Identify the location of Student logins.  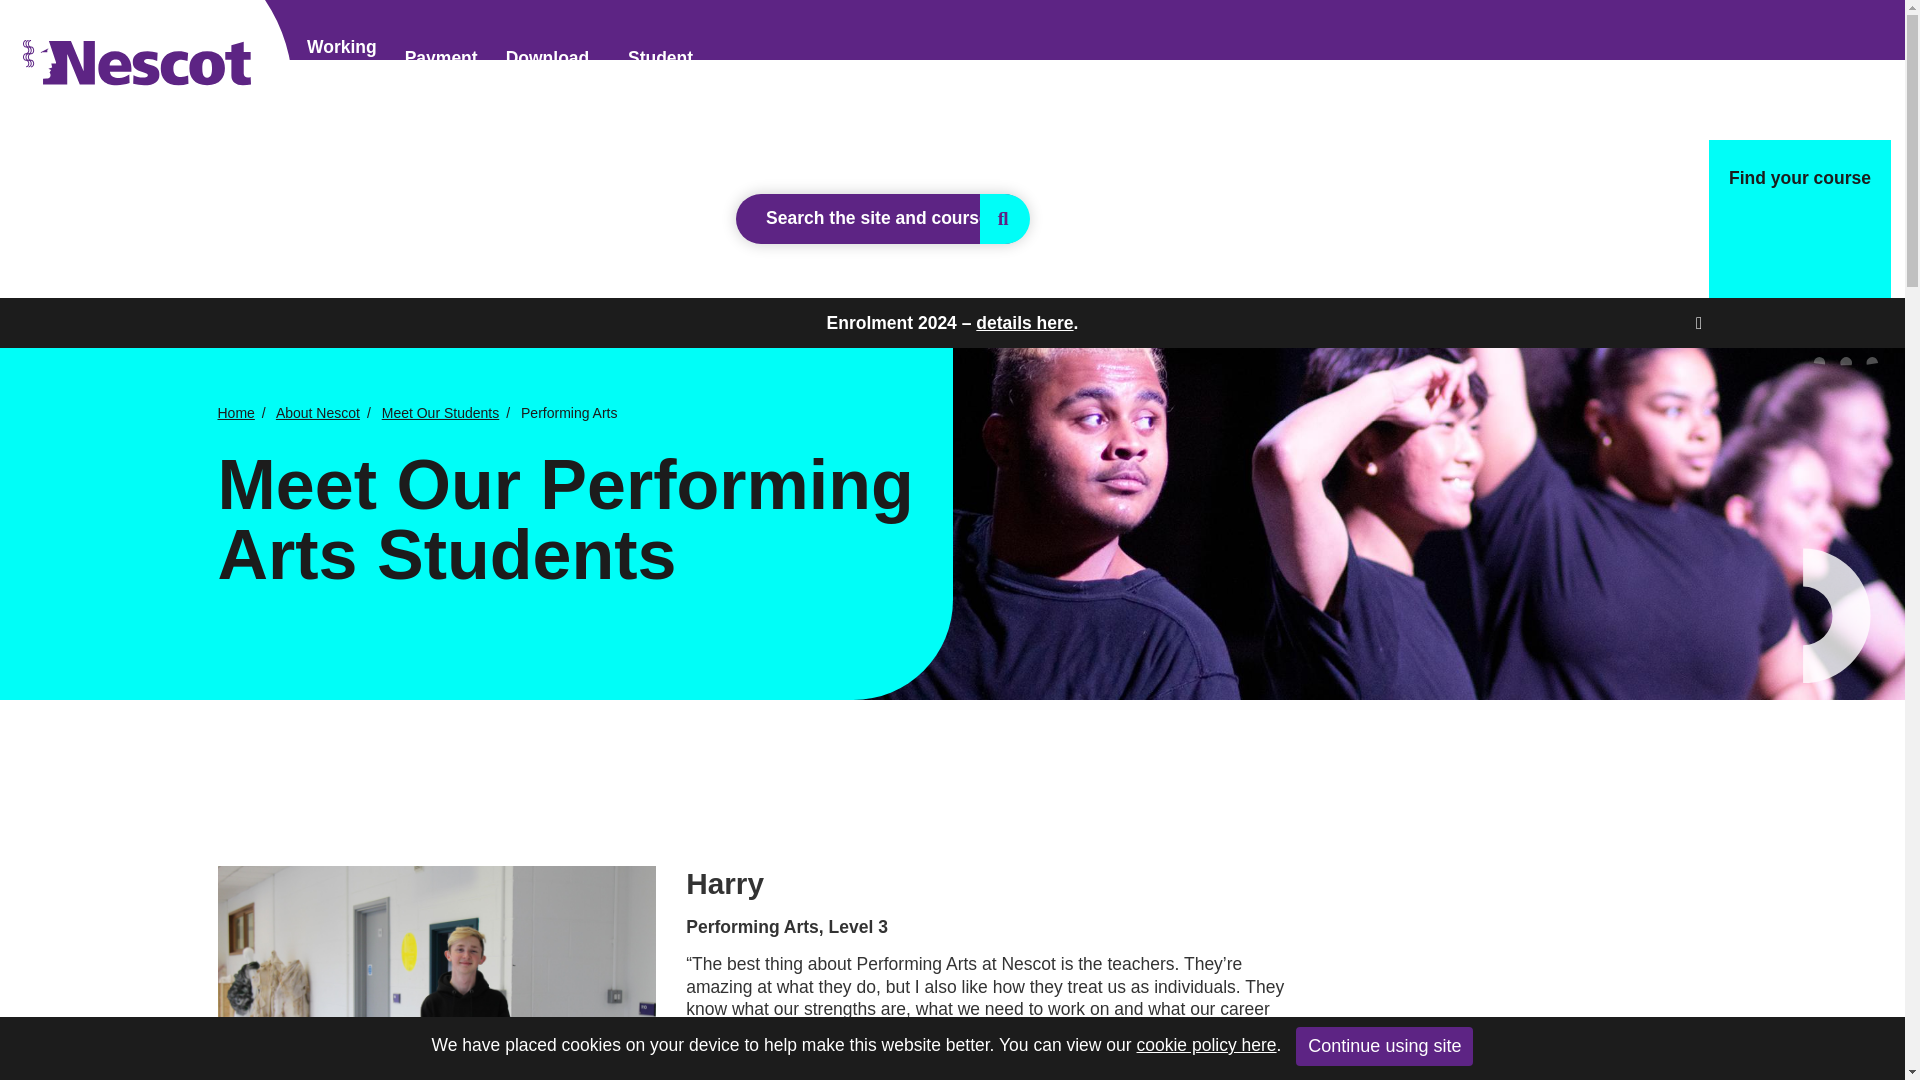
(660, 70).